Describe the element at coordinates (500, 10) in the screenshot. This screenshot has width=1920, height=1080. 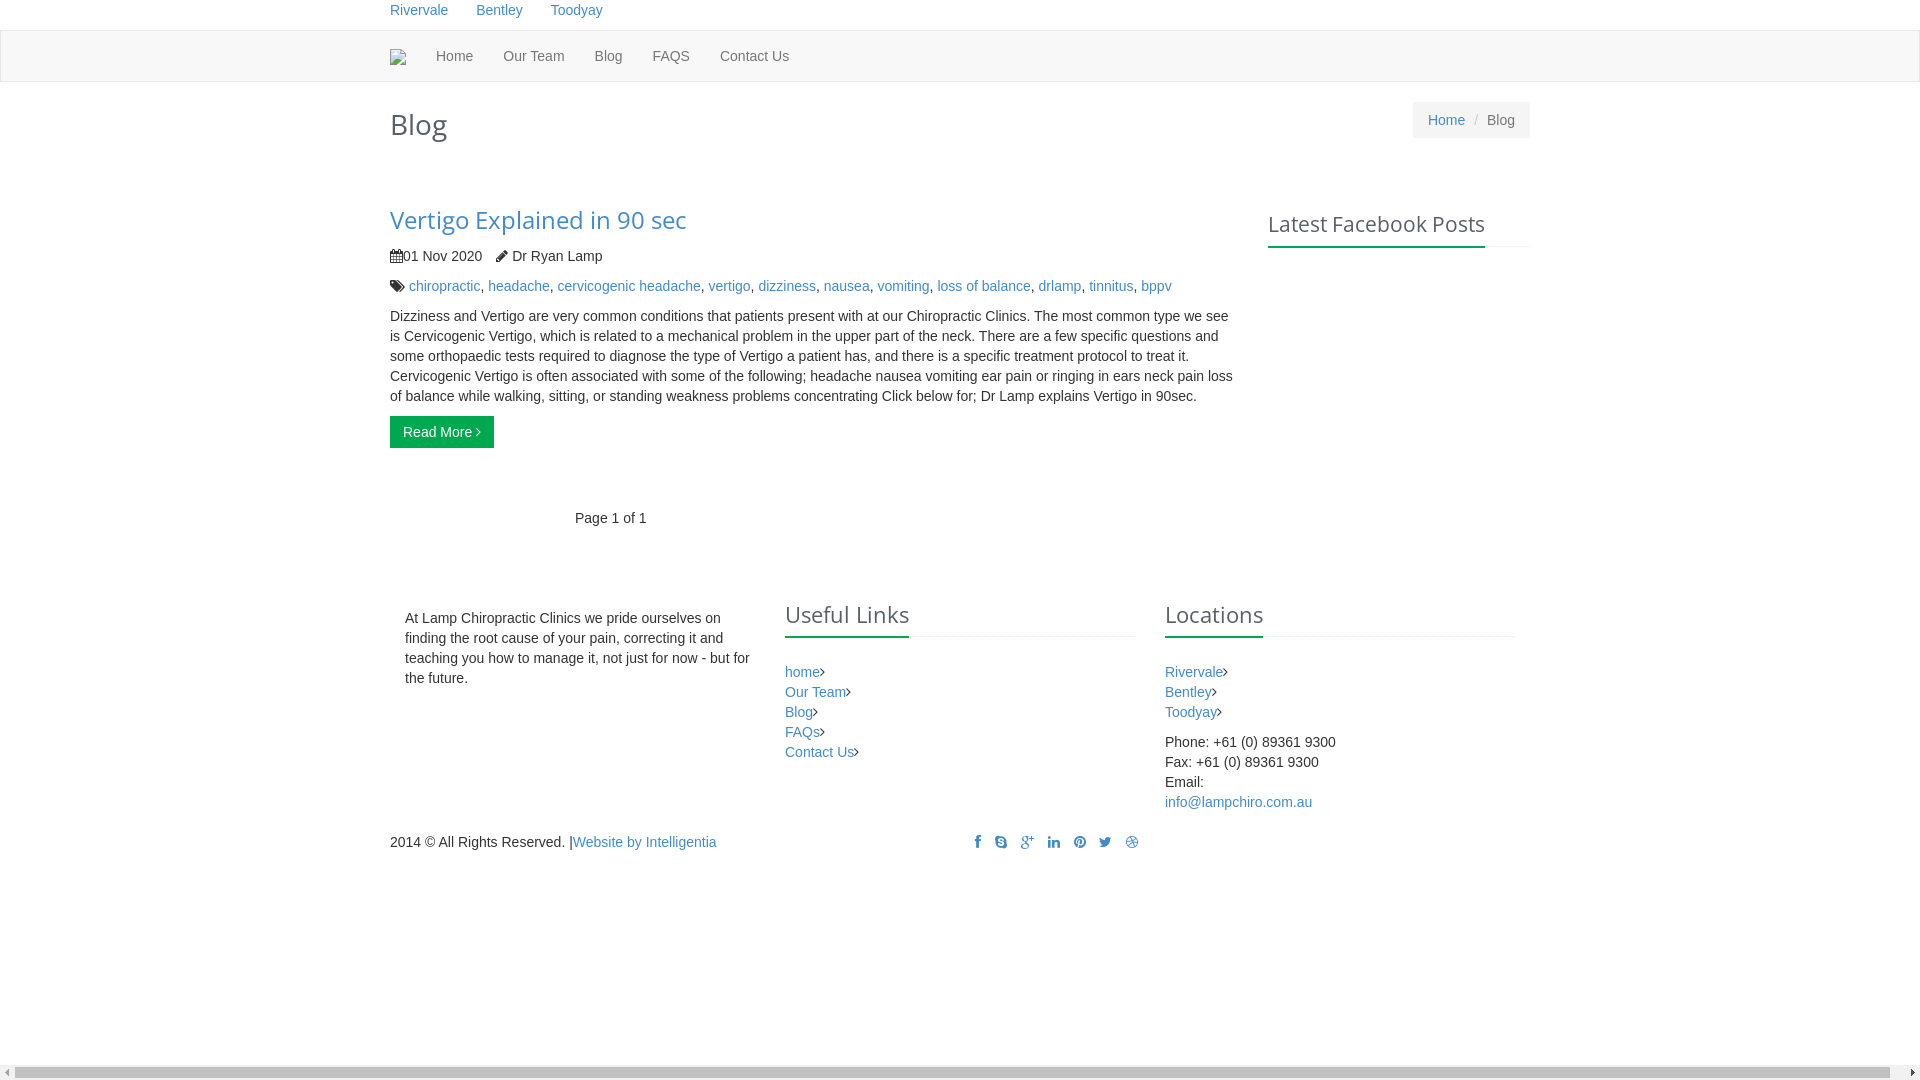
I see `Bentley` at that location.